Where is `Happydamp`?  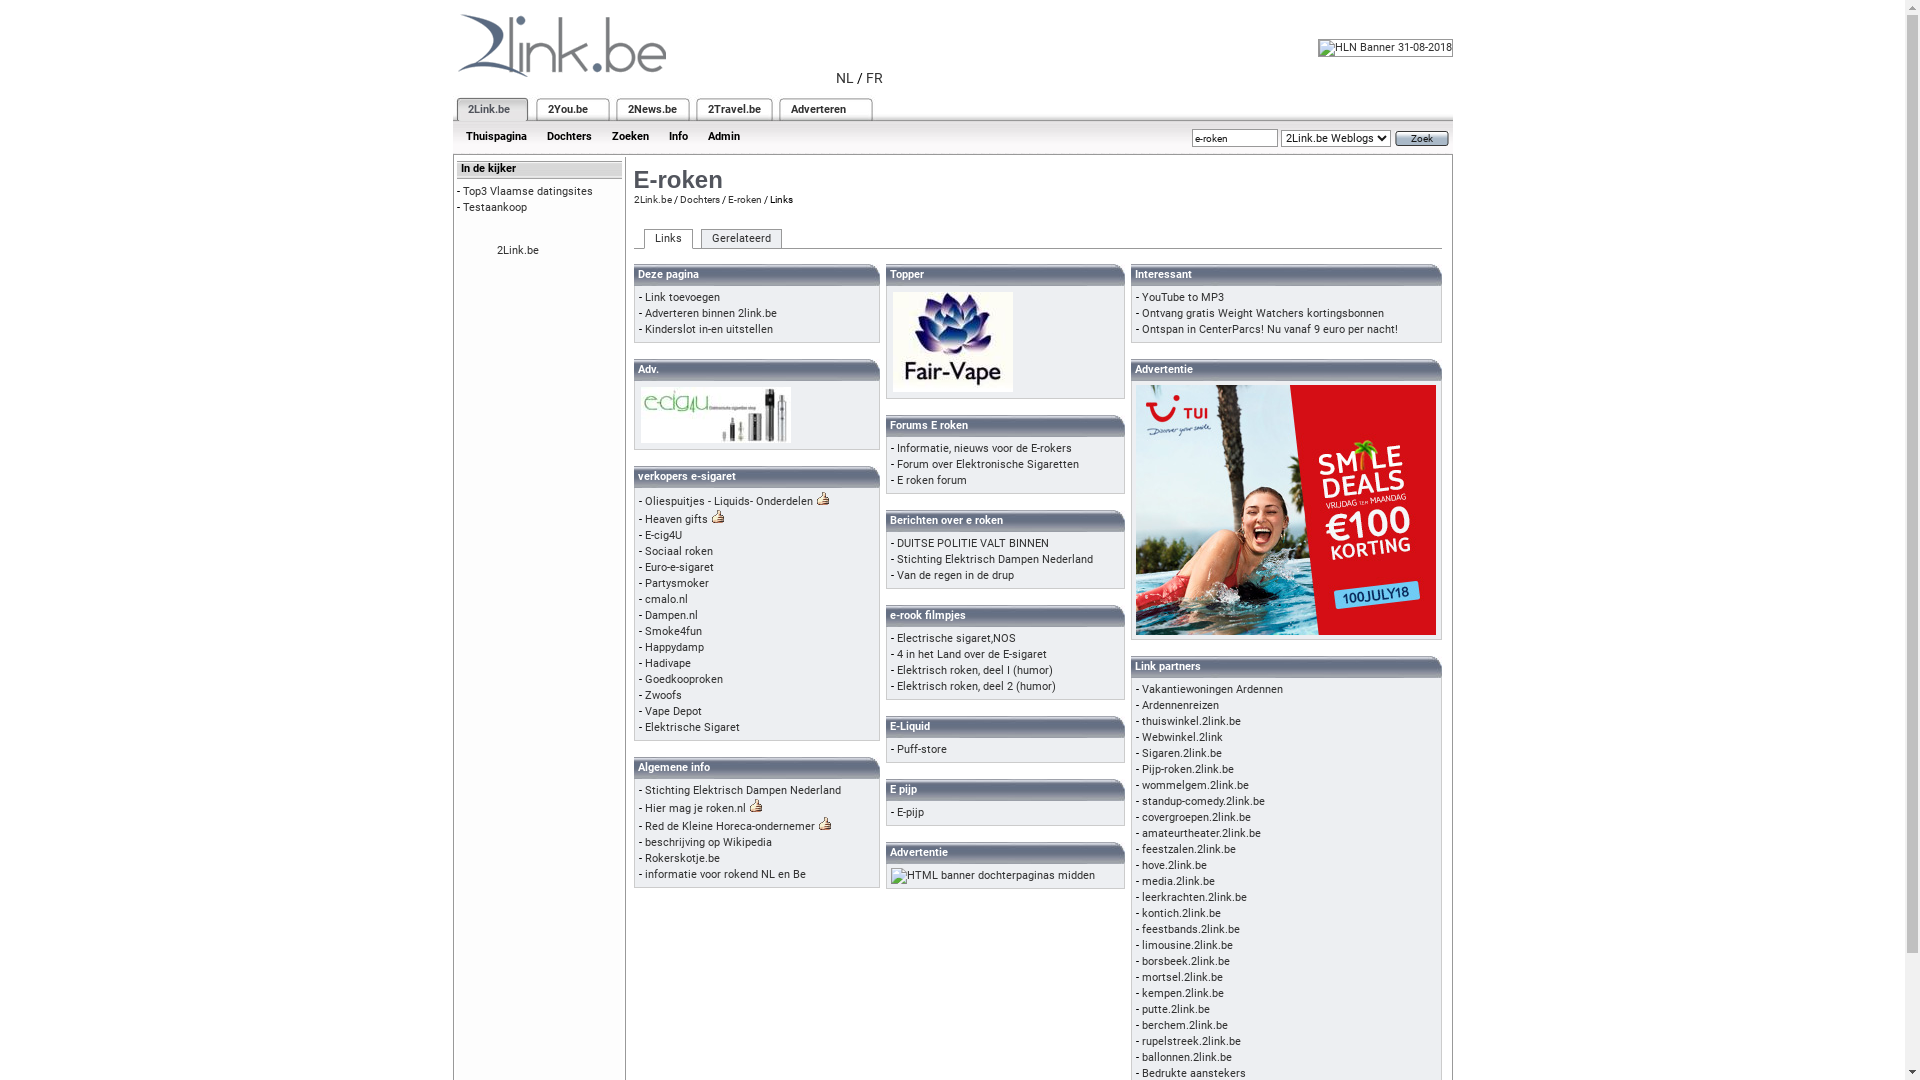
Happydamp is located at coordinates (674, 648).